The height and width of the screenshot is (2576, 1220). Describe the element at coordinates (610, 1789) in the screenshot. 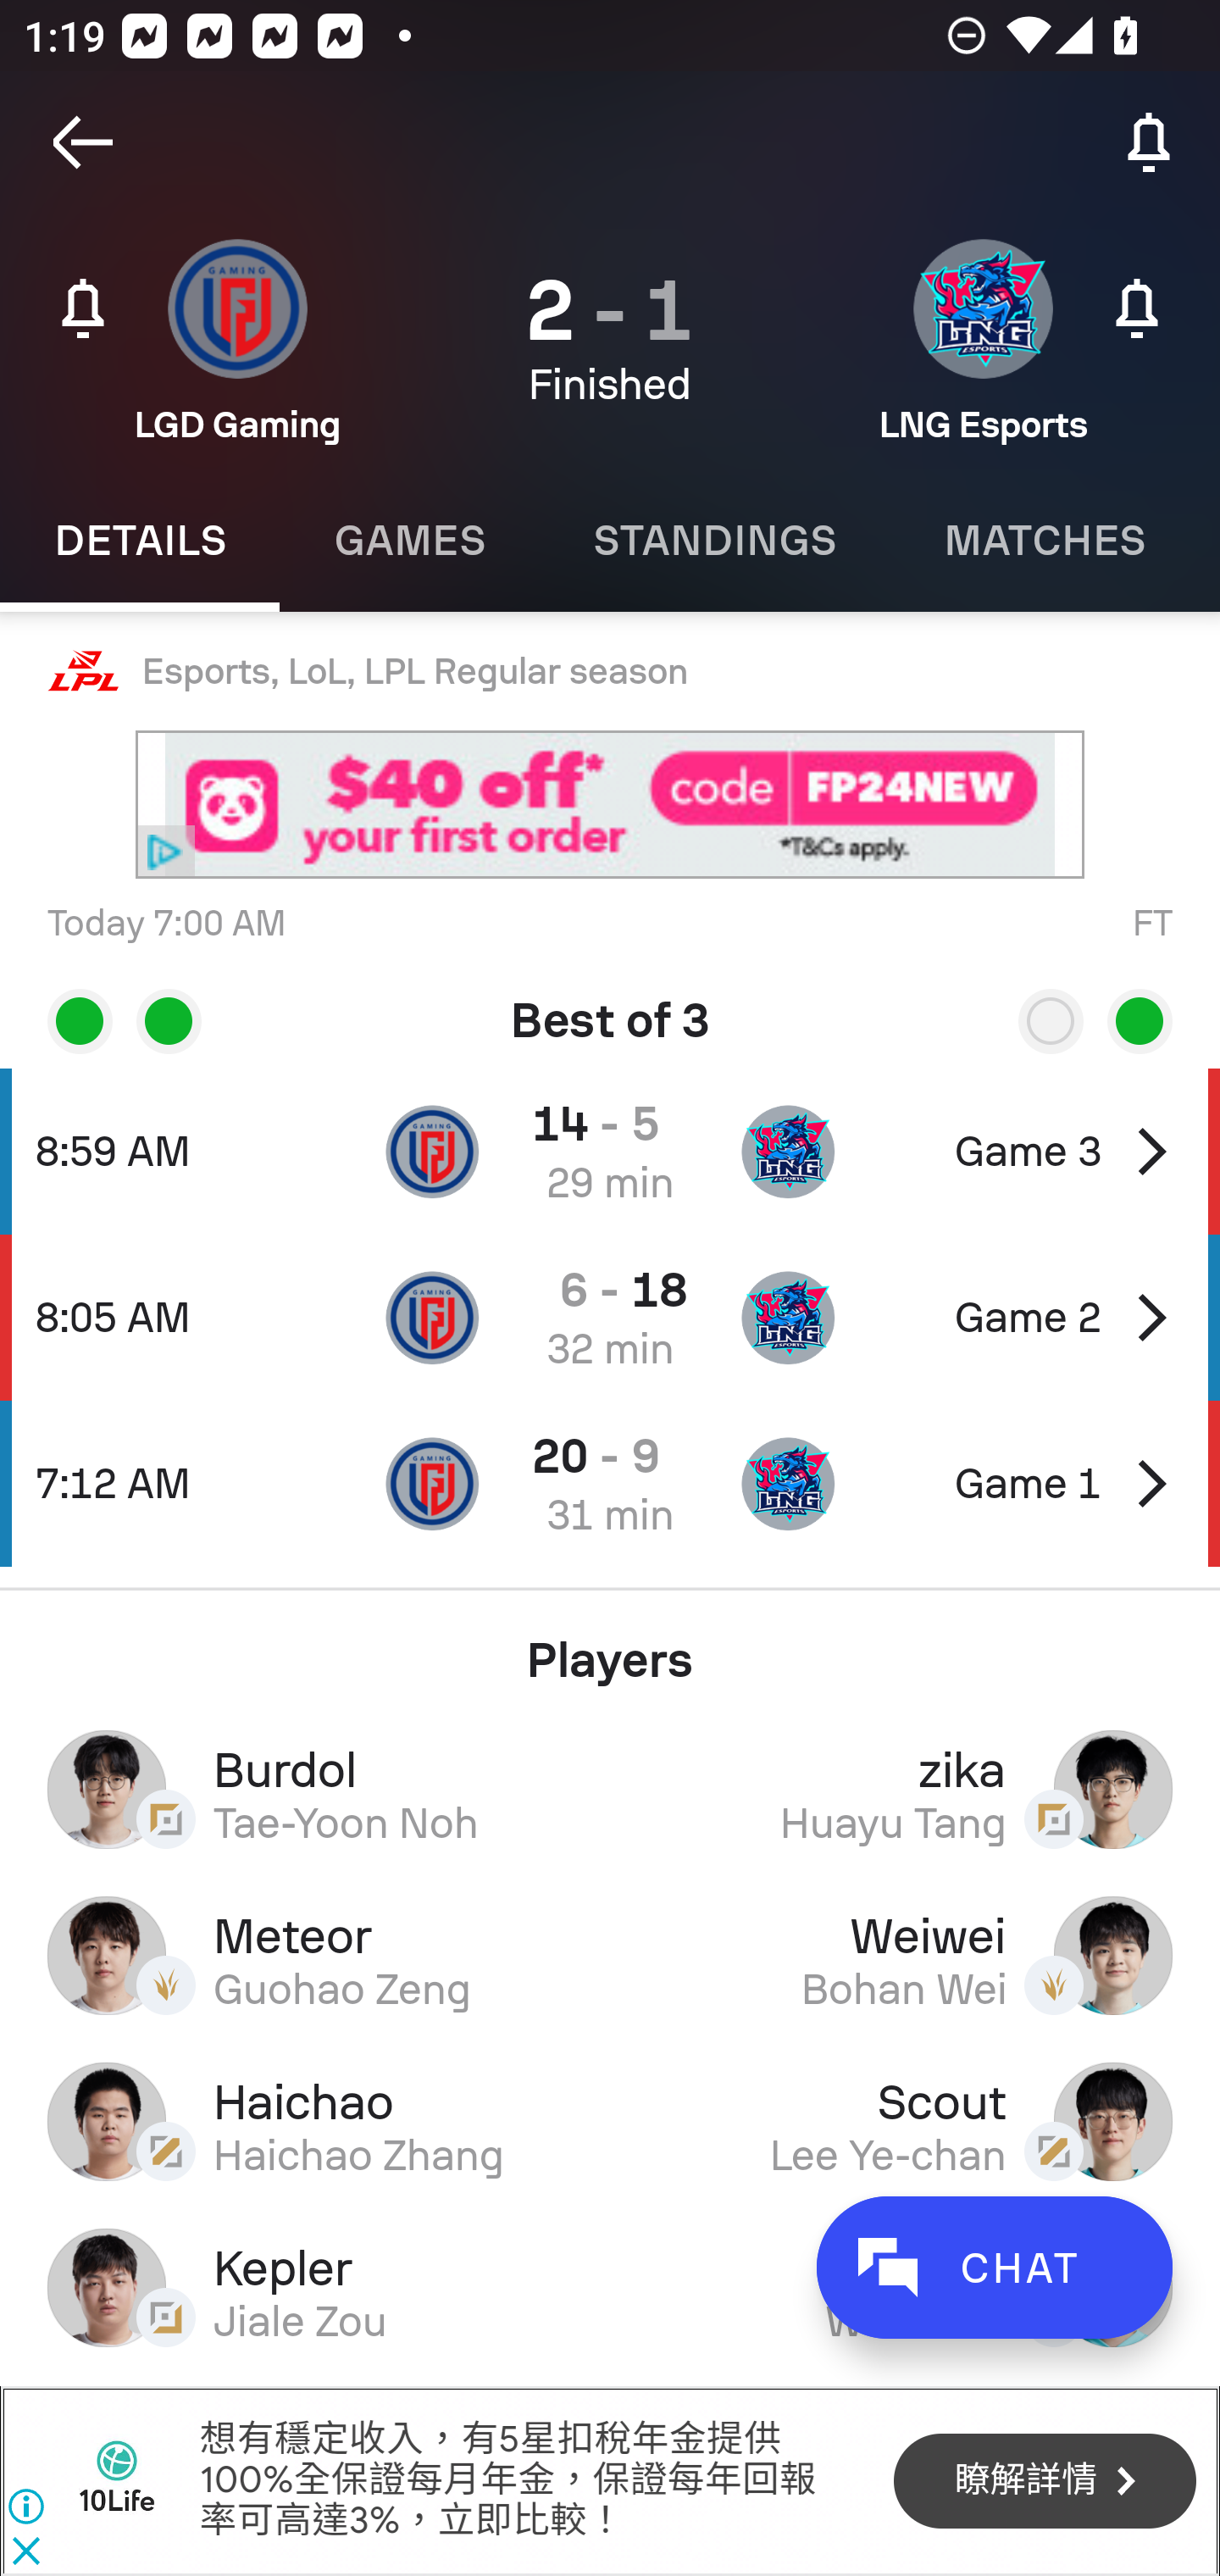

I see `Burdol zika Tae-Yoon Noh Huayu Tang` at that location.